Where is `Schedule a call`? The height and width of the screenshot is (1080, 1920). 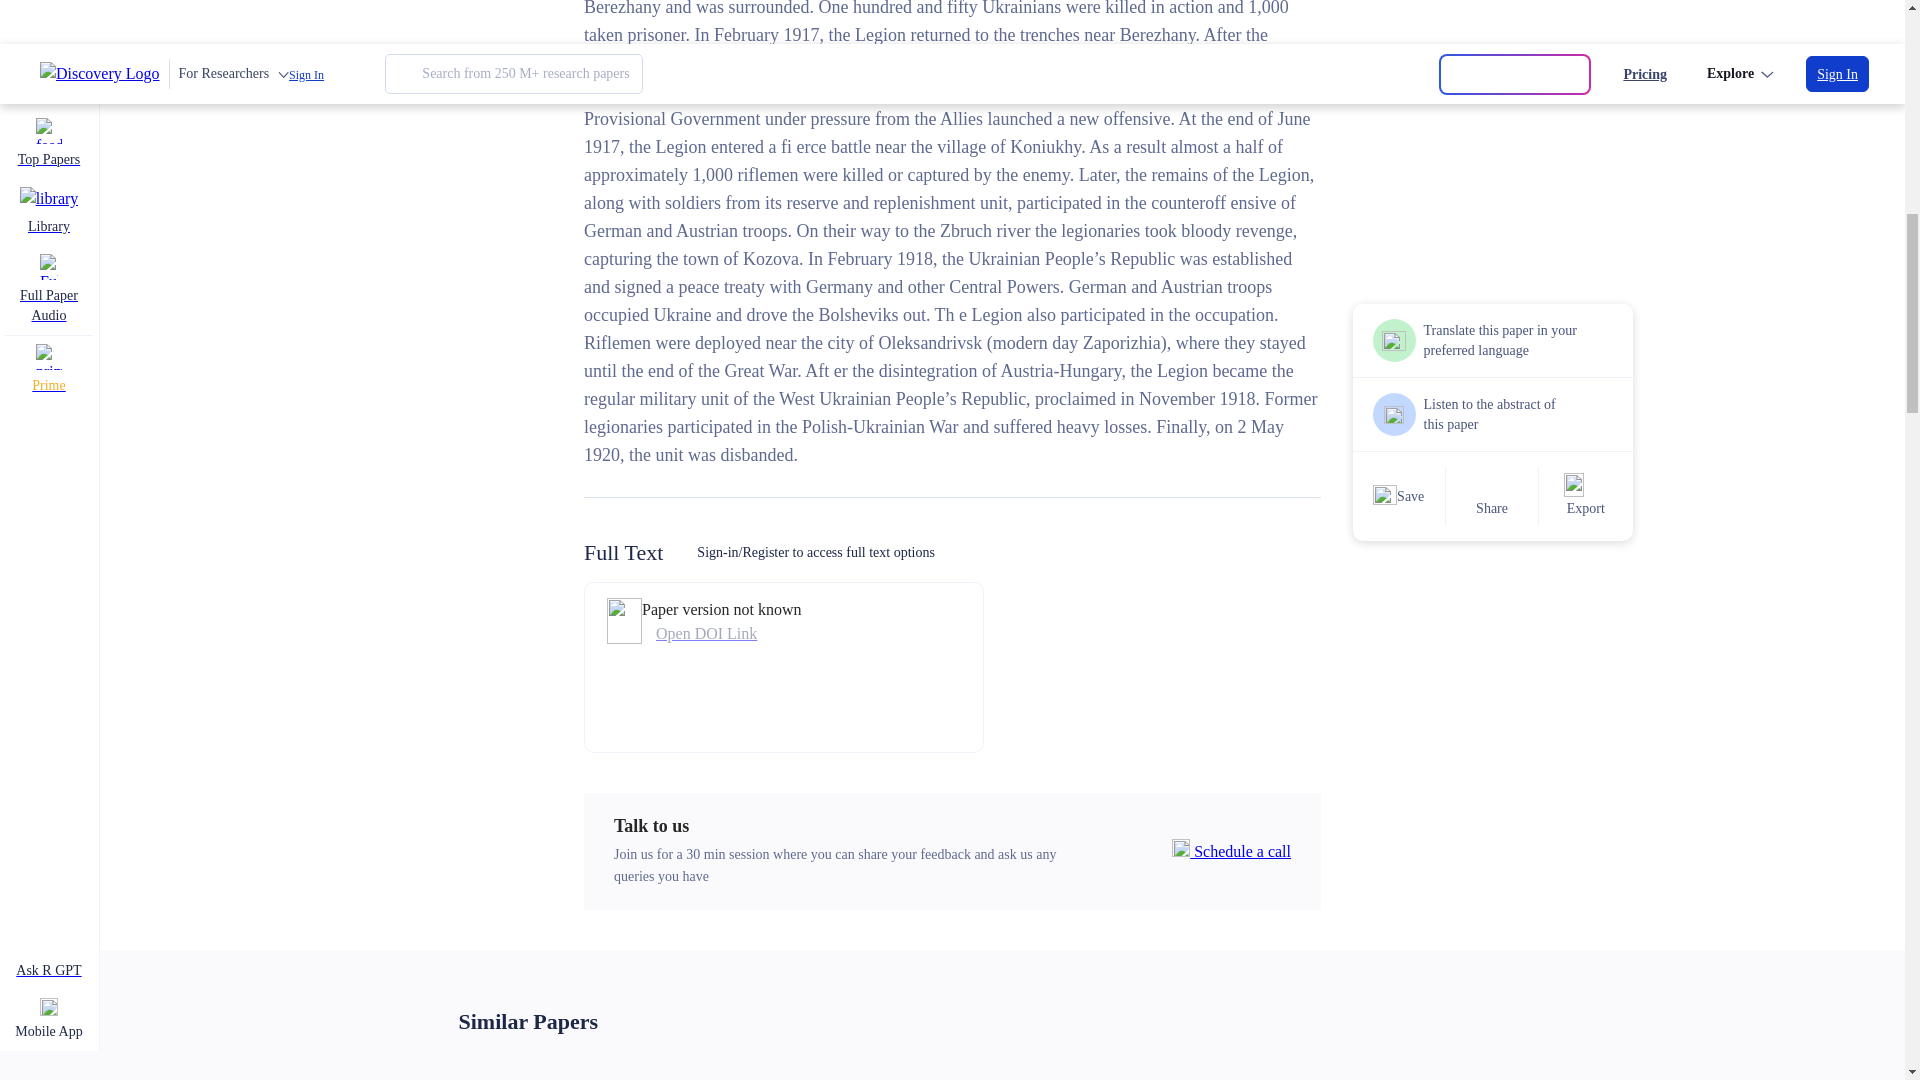 Schedule a call is located at coordinates (1230, 852).